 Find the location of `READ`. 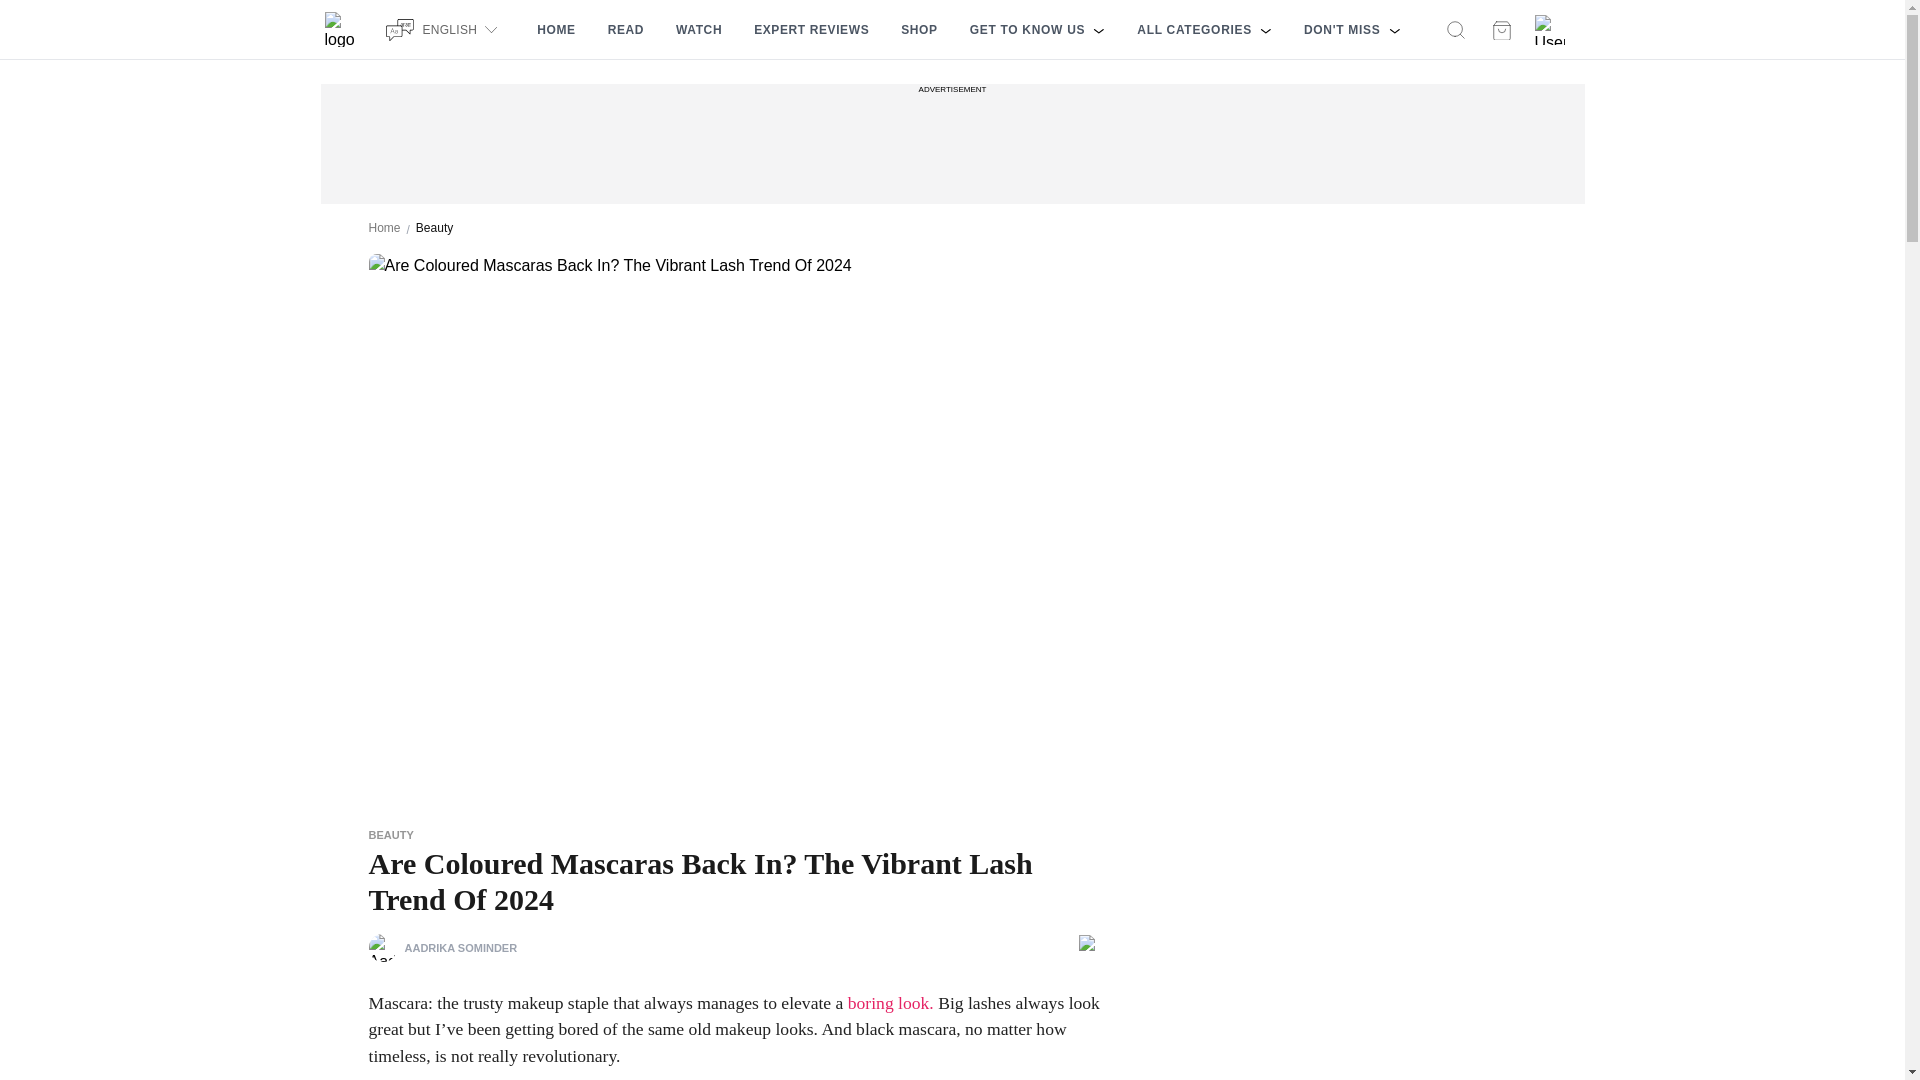

READ is located at coordinates (626, 30).